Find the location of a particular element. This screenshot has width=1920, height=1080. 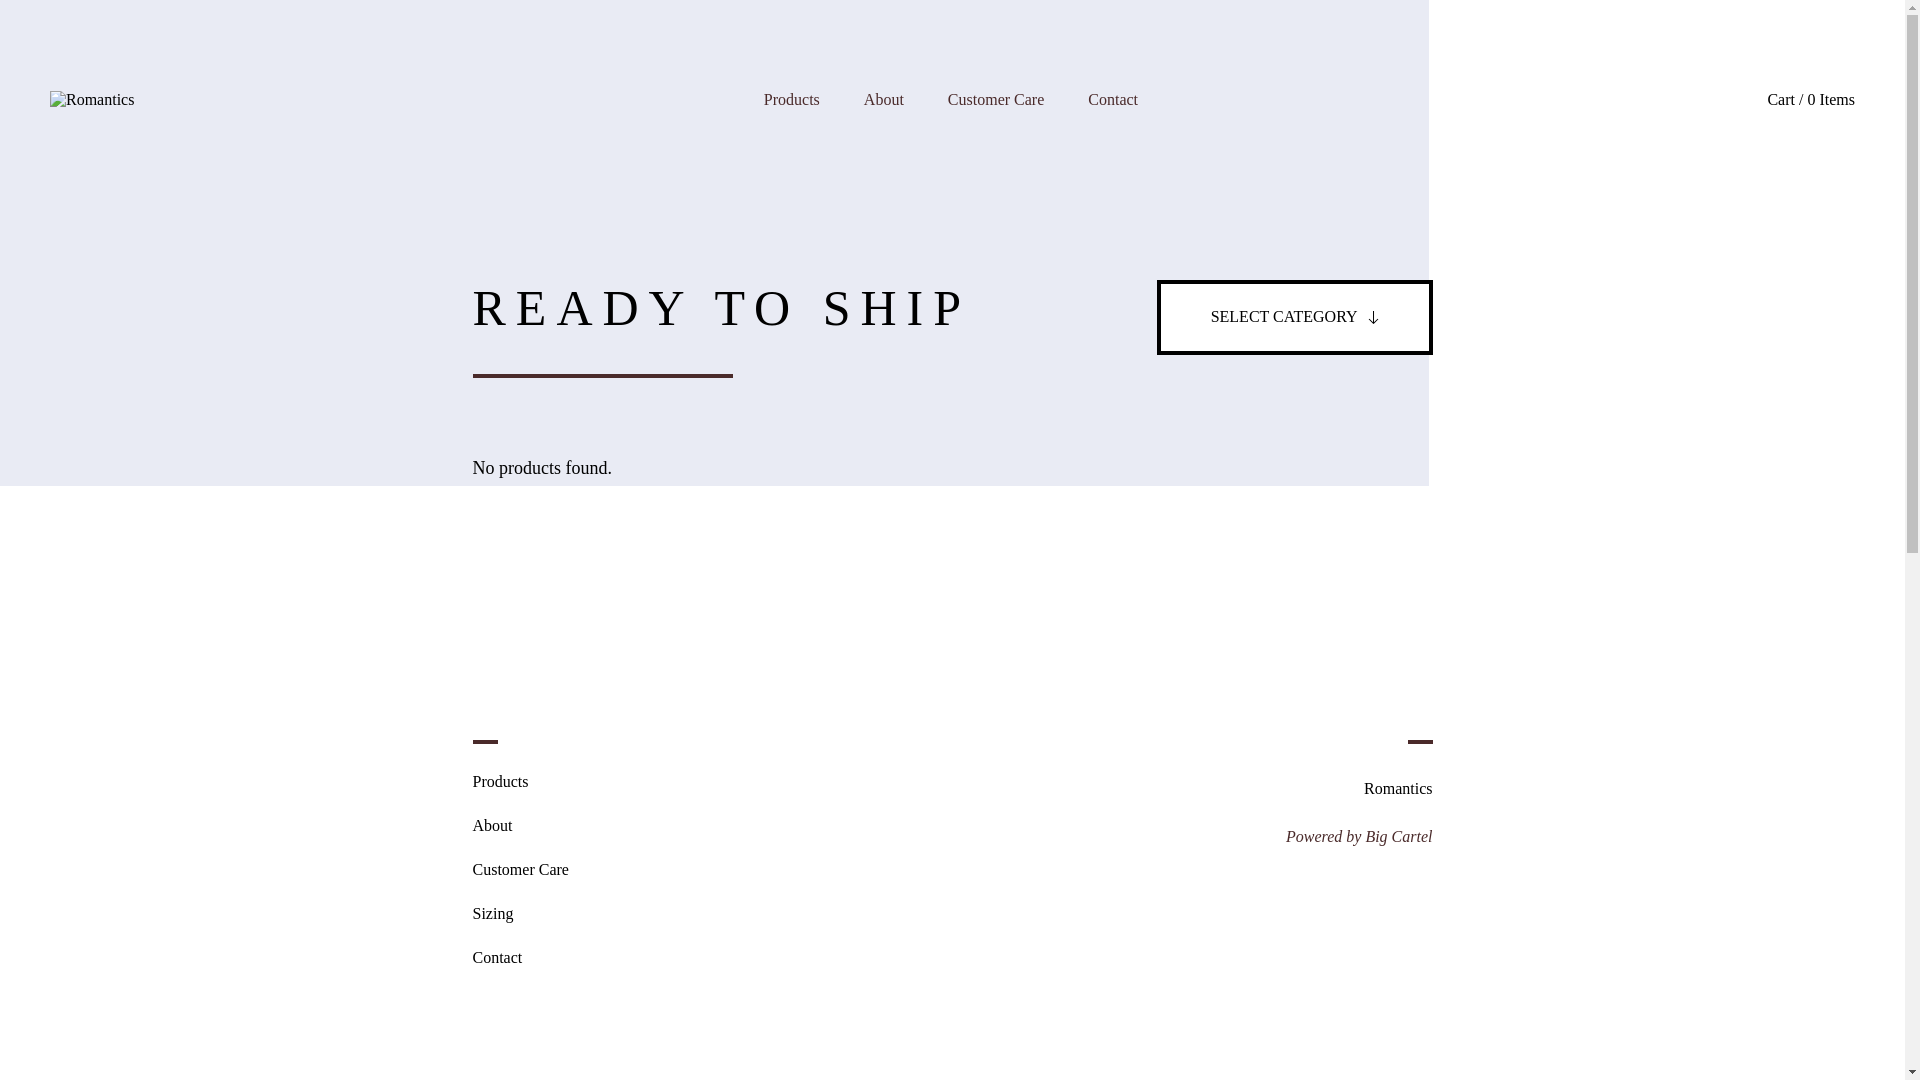

Sizing is located at coordinates (520, 914).